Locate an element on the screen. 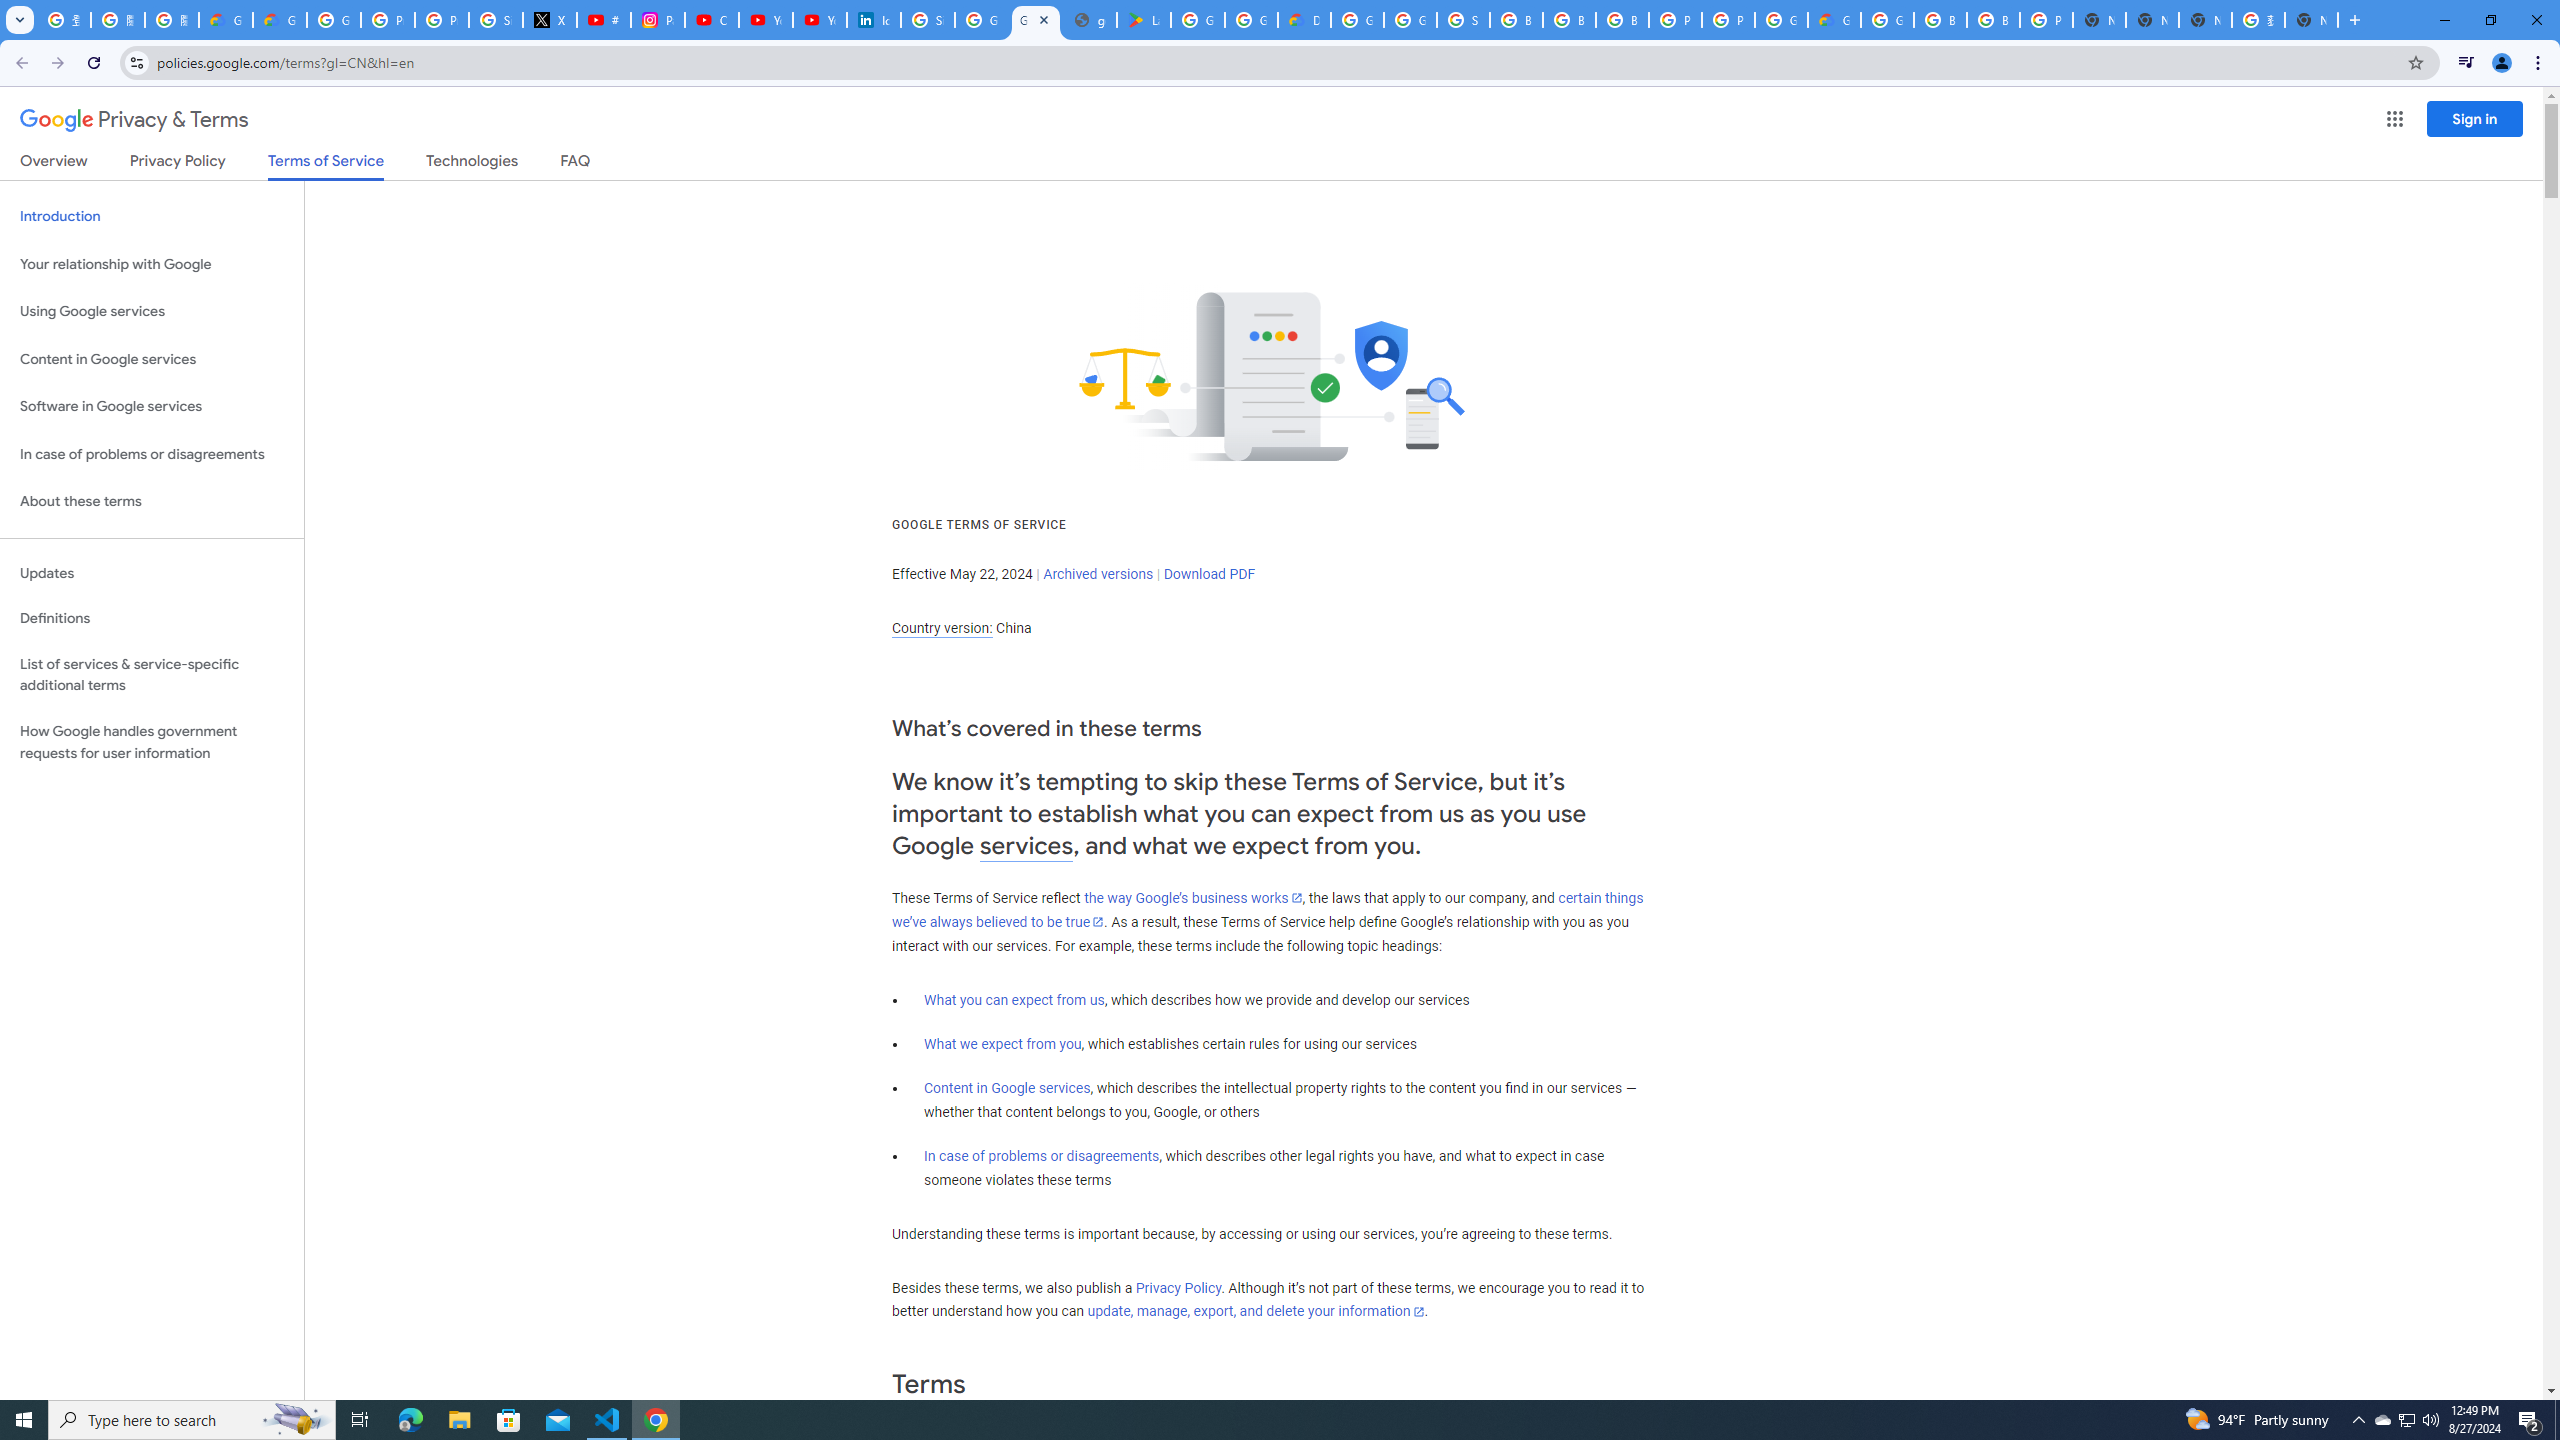 This screenshot has width=2560, height=1440. Sign in - Google Accounts is located at coordinates (1464, 20).